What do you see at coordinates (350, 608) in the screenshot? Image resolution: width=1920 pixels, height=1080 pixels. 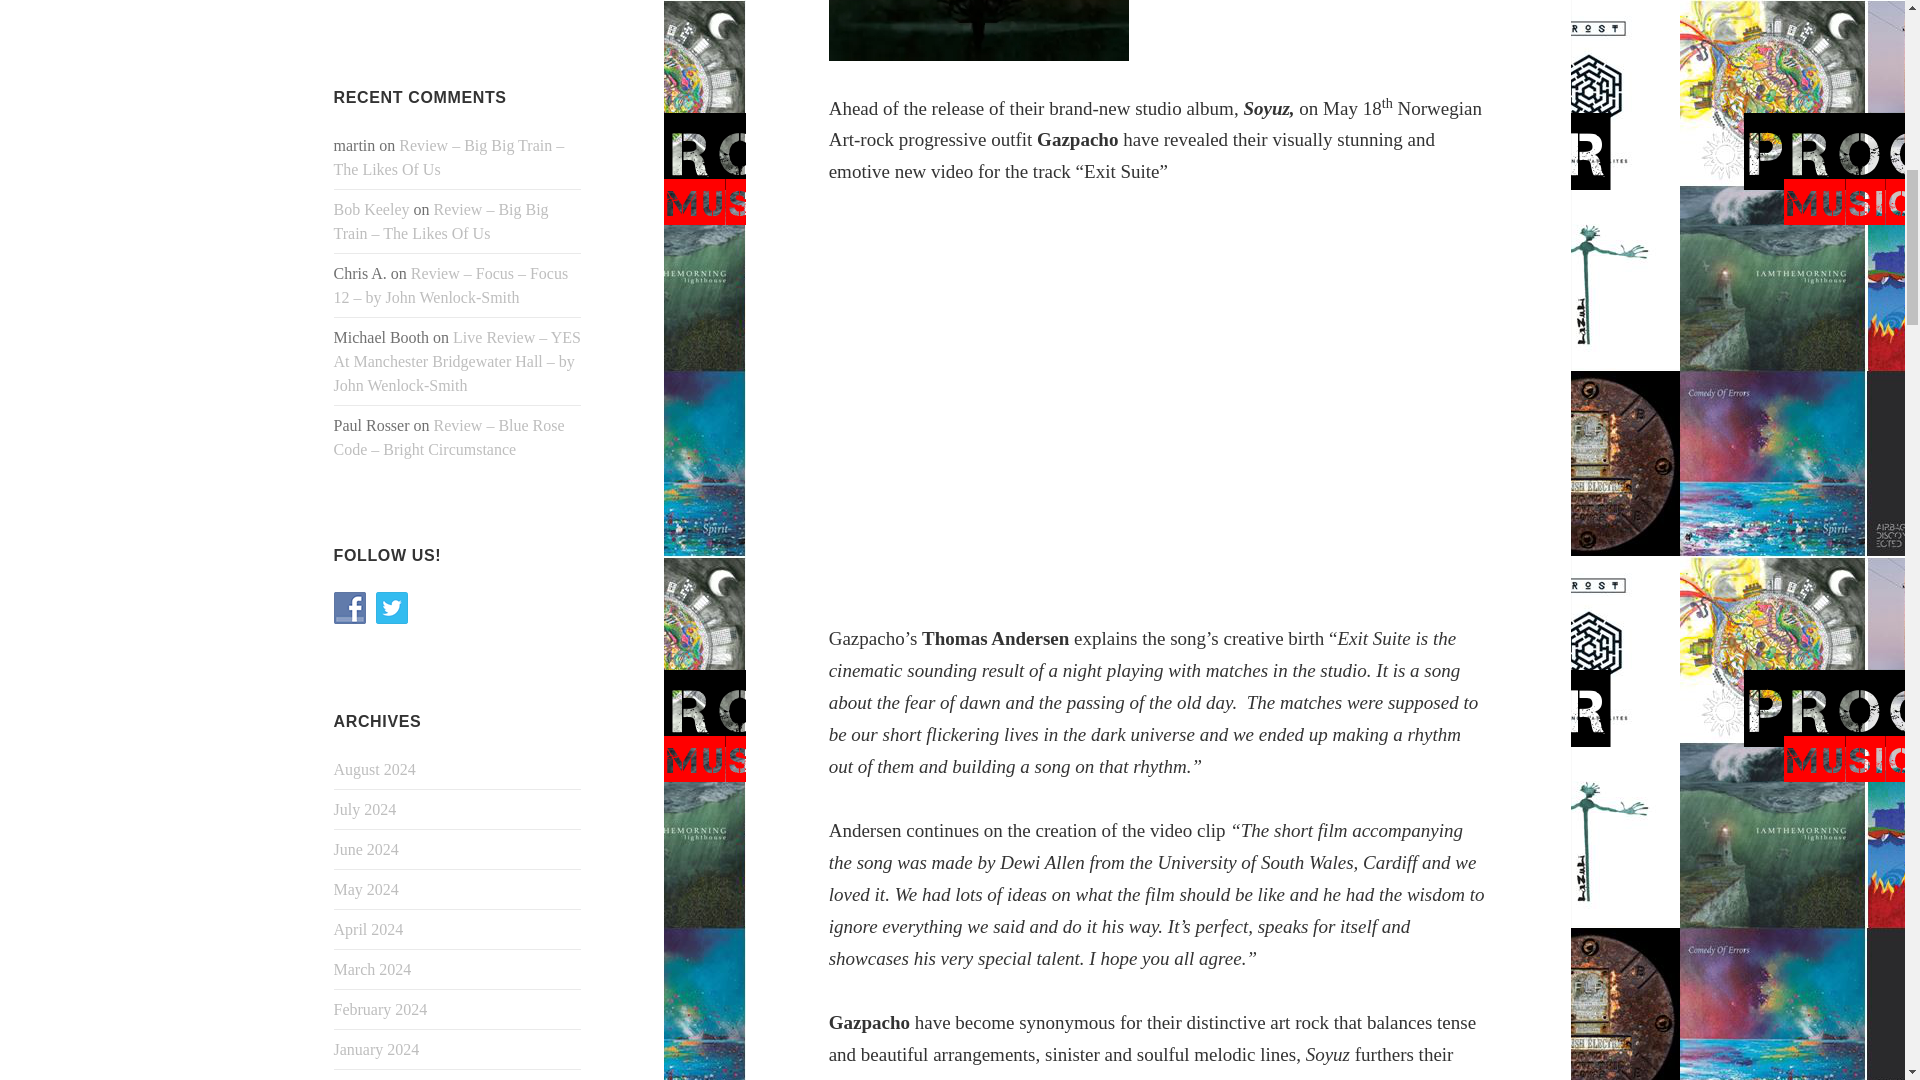 I see `Facebook Progradar` at bounding box center [350, 608].